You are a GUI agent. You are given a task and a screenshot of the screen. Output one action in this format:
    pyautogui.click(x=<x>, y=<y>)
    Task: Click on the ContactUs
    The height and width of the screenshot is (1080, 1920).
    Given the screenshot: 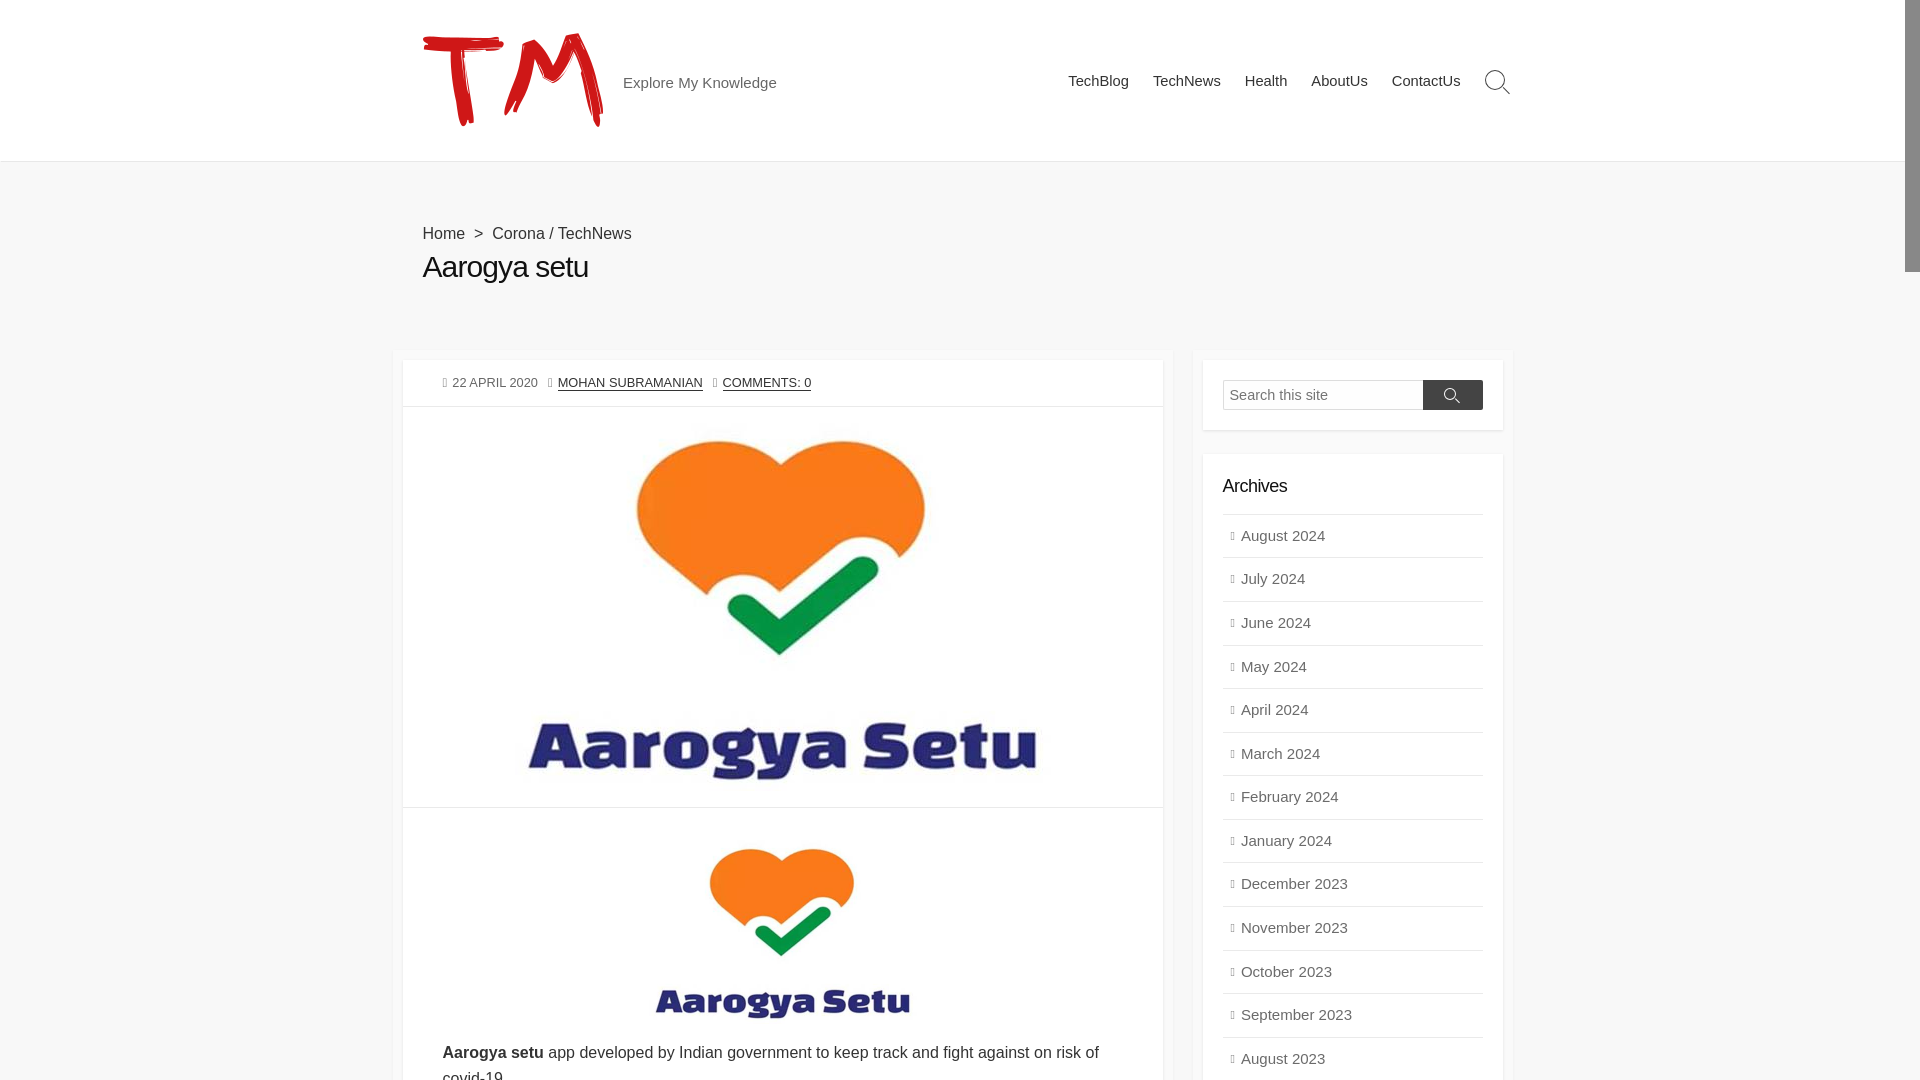 What is the action you would take?
    pyautogui.click(x=1426, y=80)
    